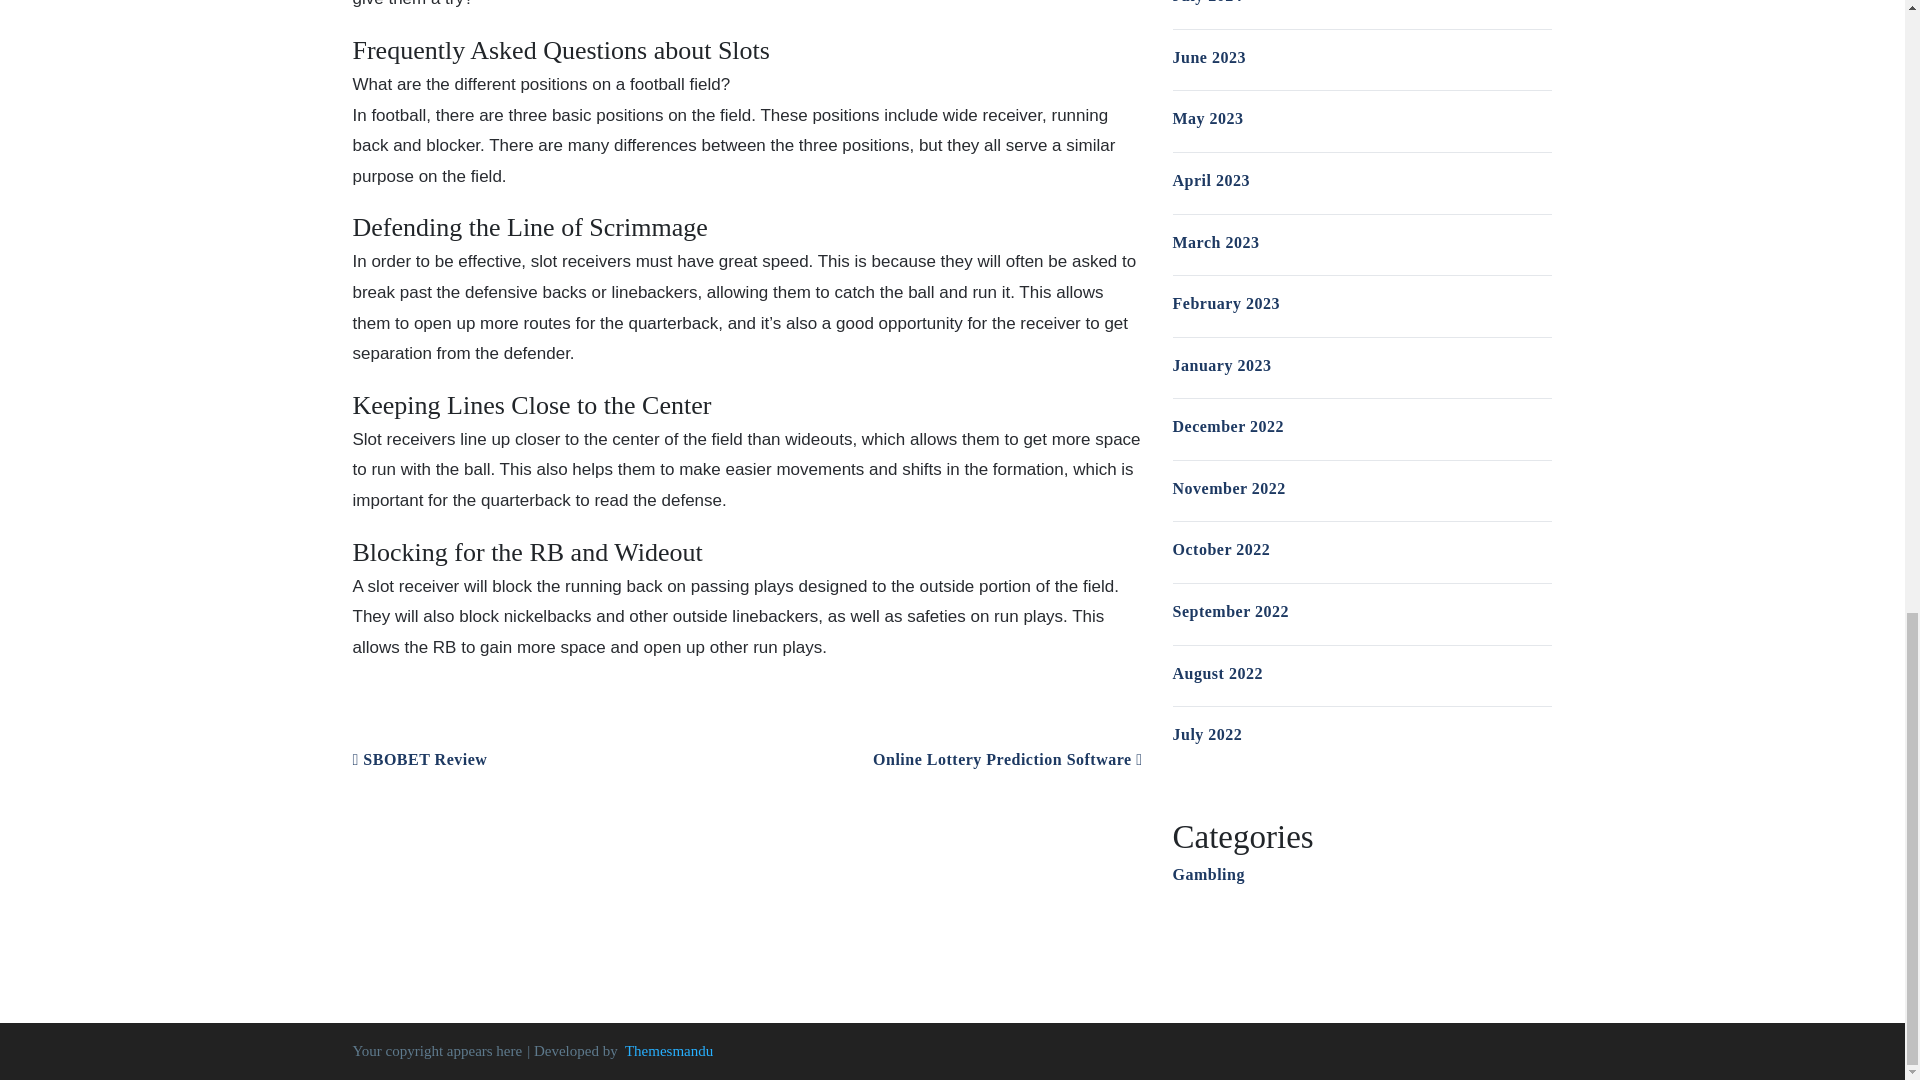  What do you see at coordinates (668, 1051) in the screenshot?
I see `Themesmandu` at bounding box center [668, 1051].